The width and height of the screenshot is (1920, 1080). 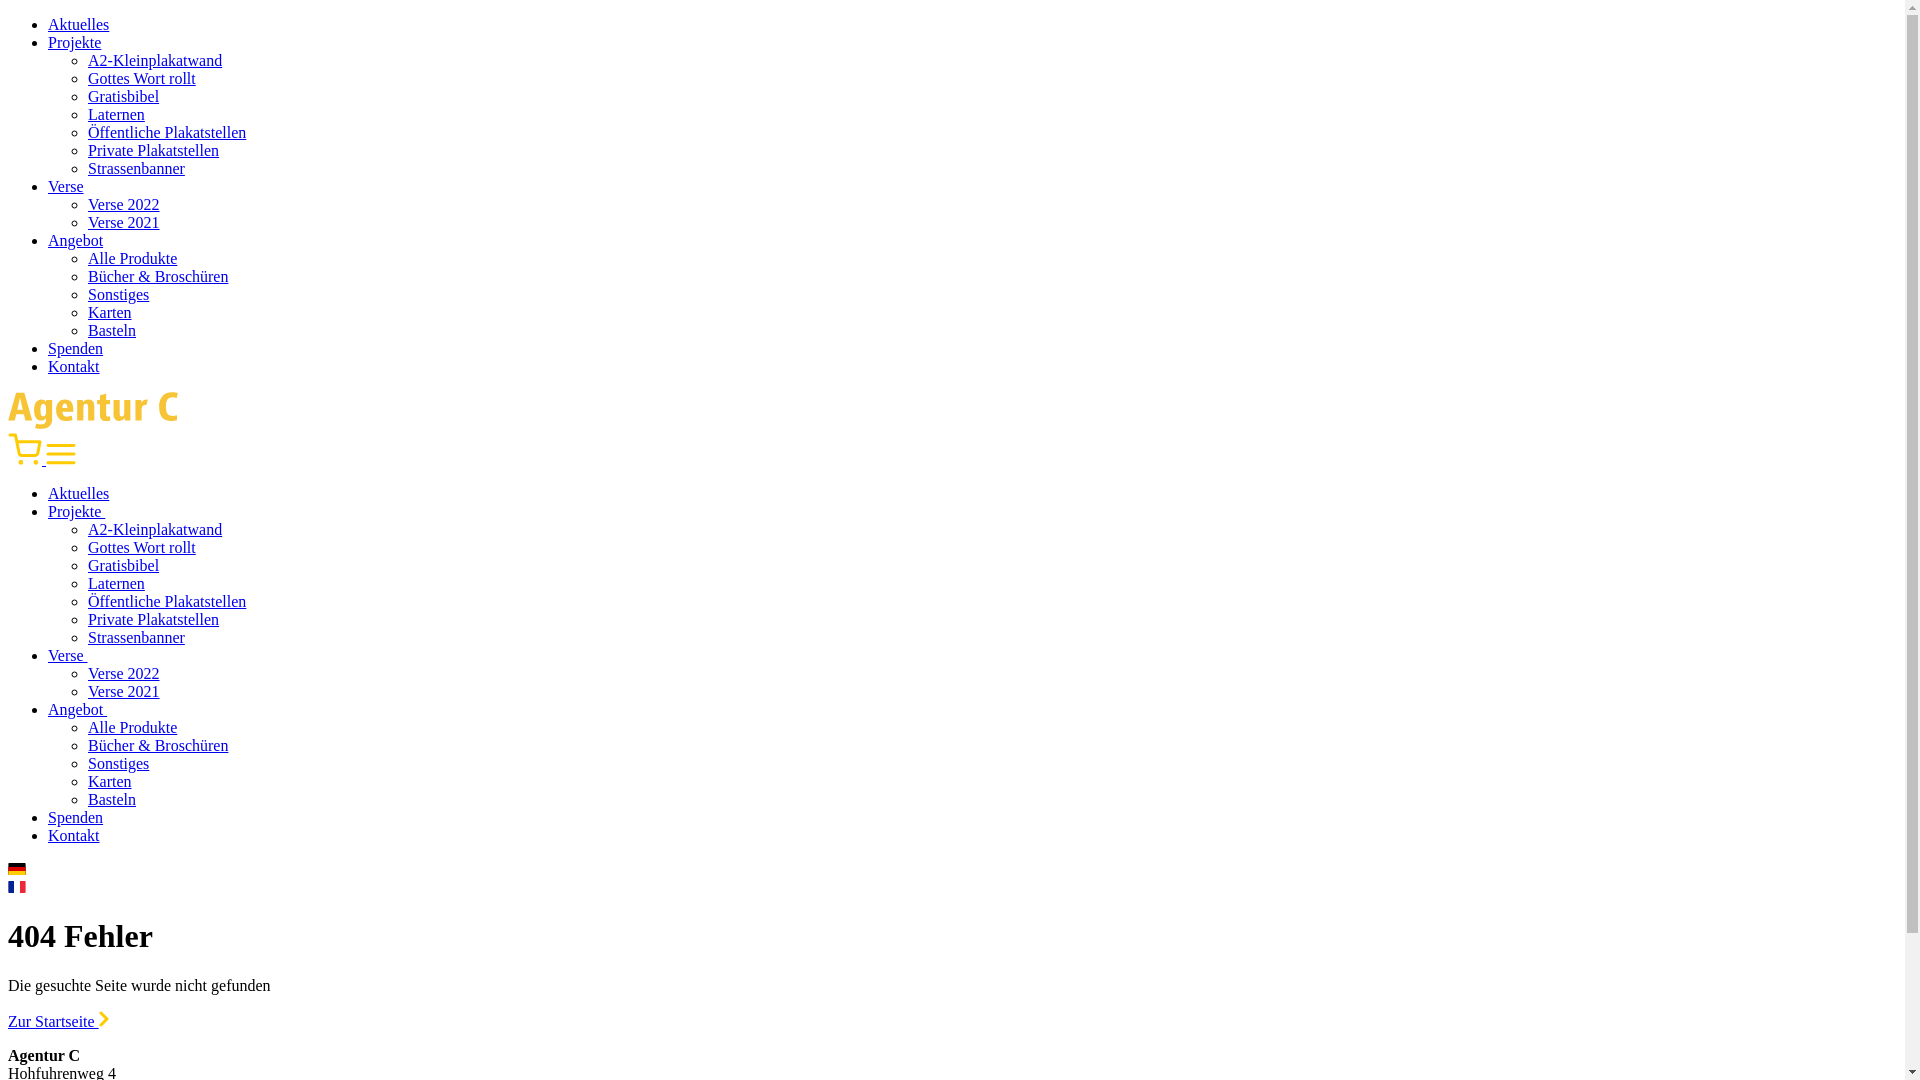 What do you see at coordinates (132, 728) in the screenshot?
I see `Alle Produkte` at bounding box center [132, 728].